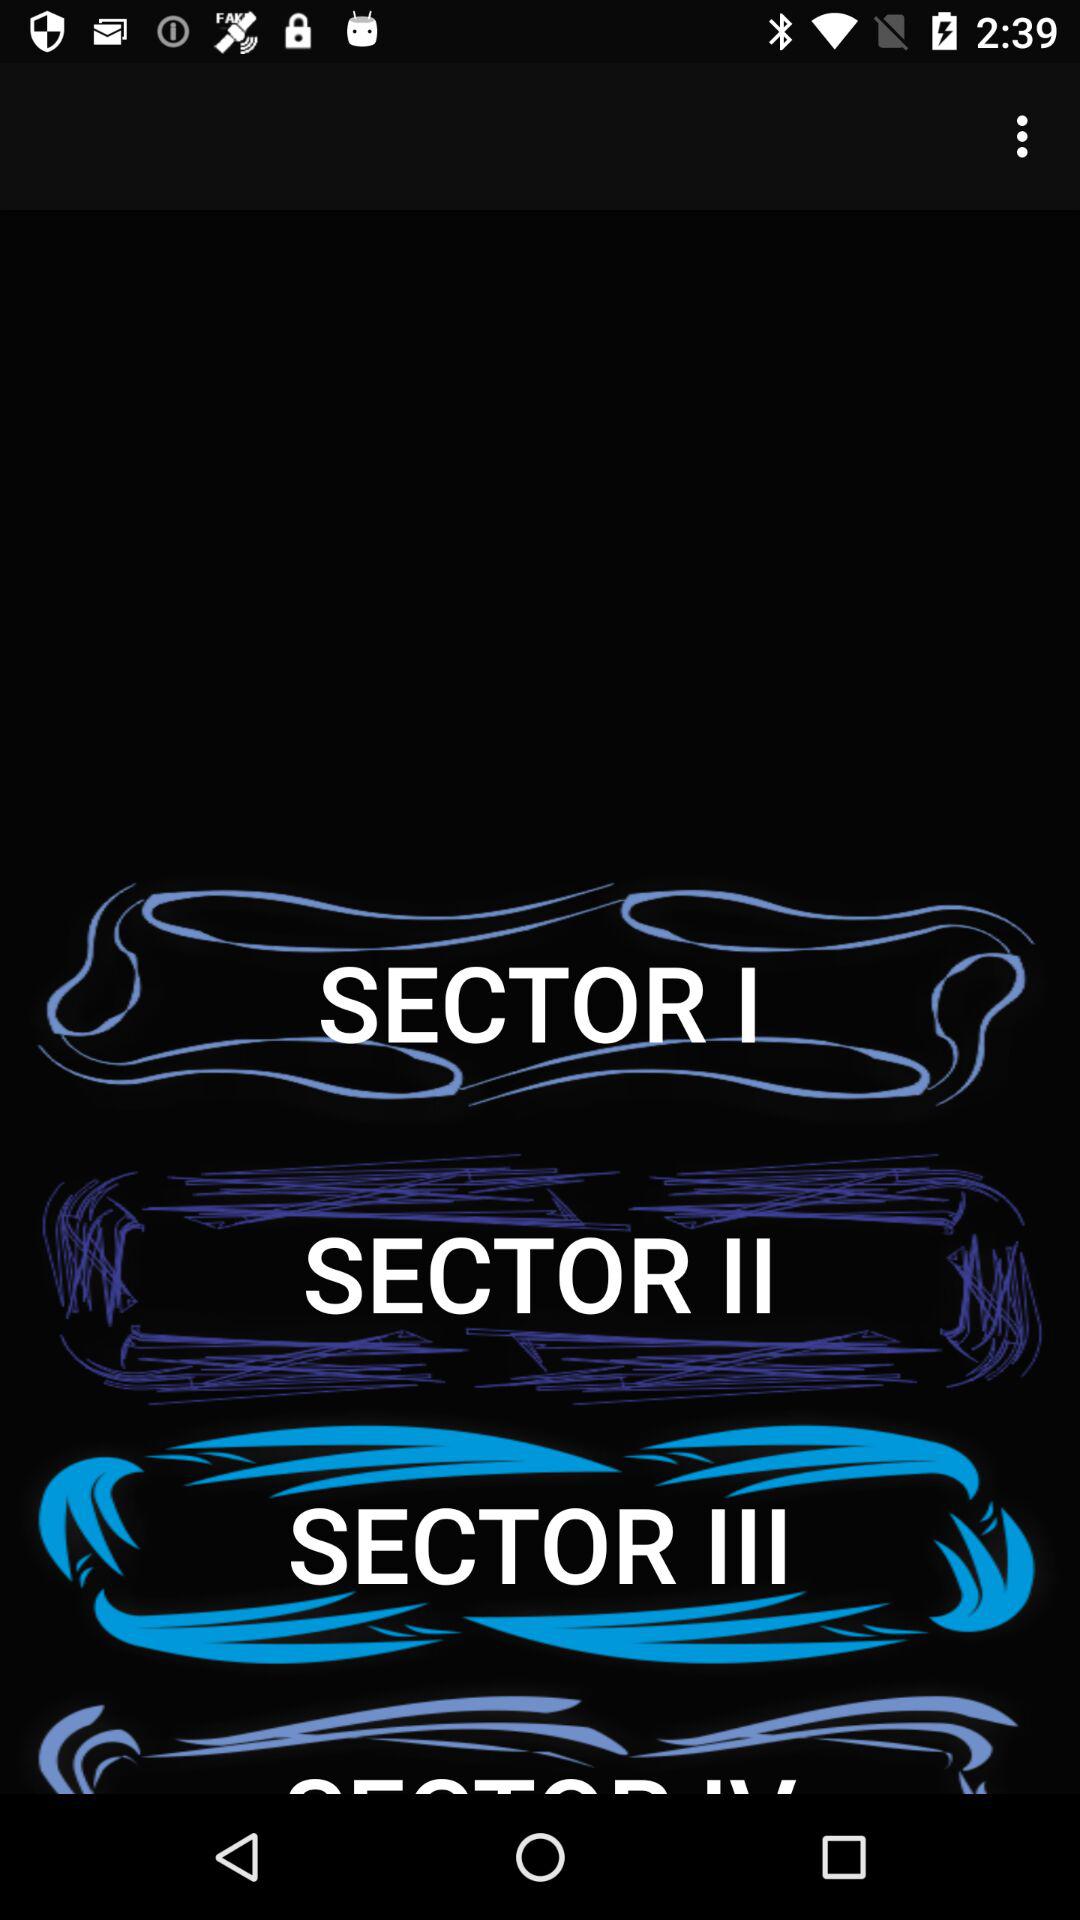 This screenshot has height=1920, width=1080. Describe the element at coordinates (1028, 136) in the screenshot. I see `open the icon at the top right corner` at that location.